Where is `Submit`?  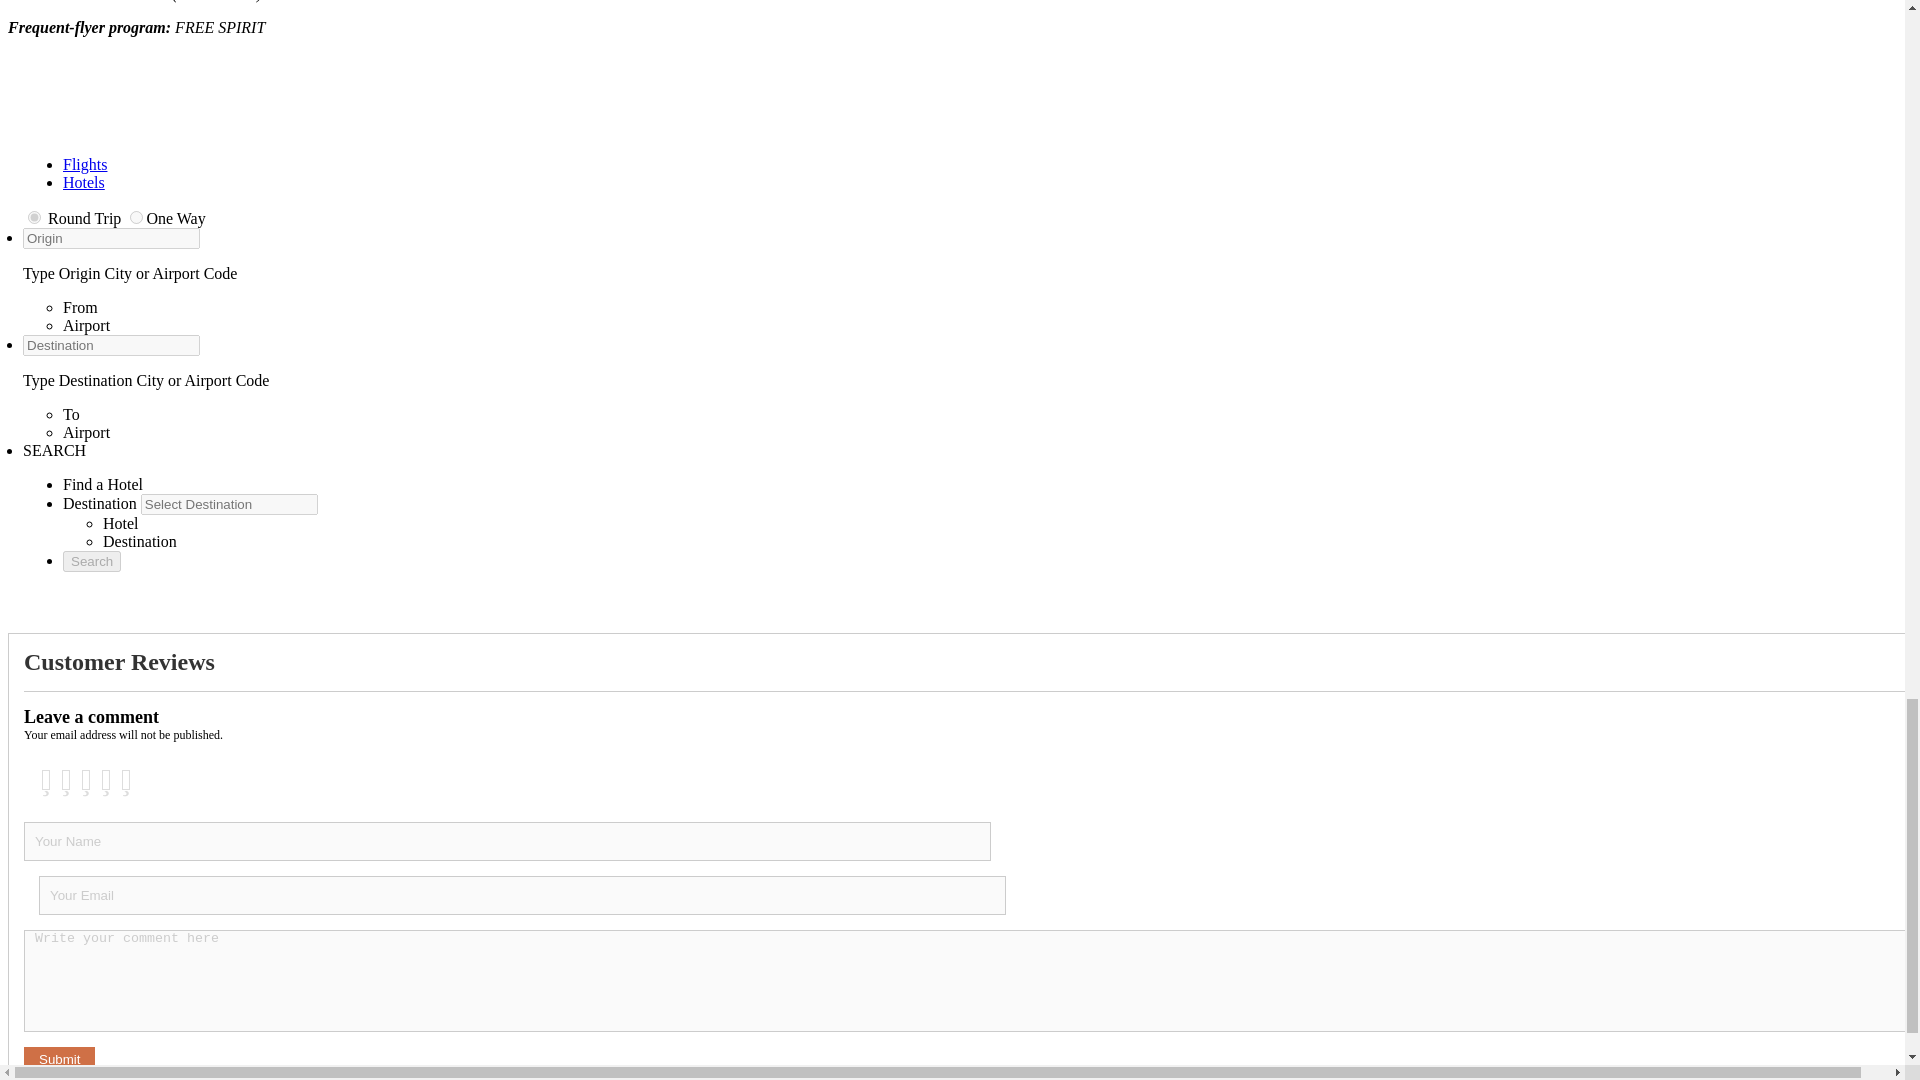
Submit is located at coordinates (58, 1059).